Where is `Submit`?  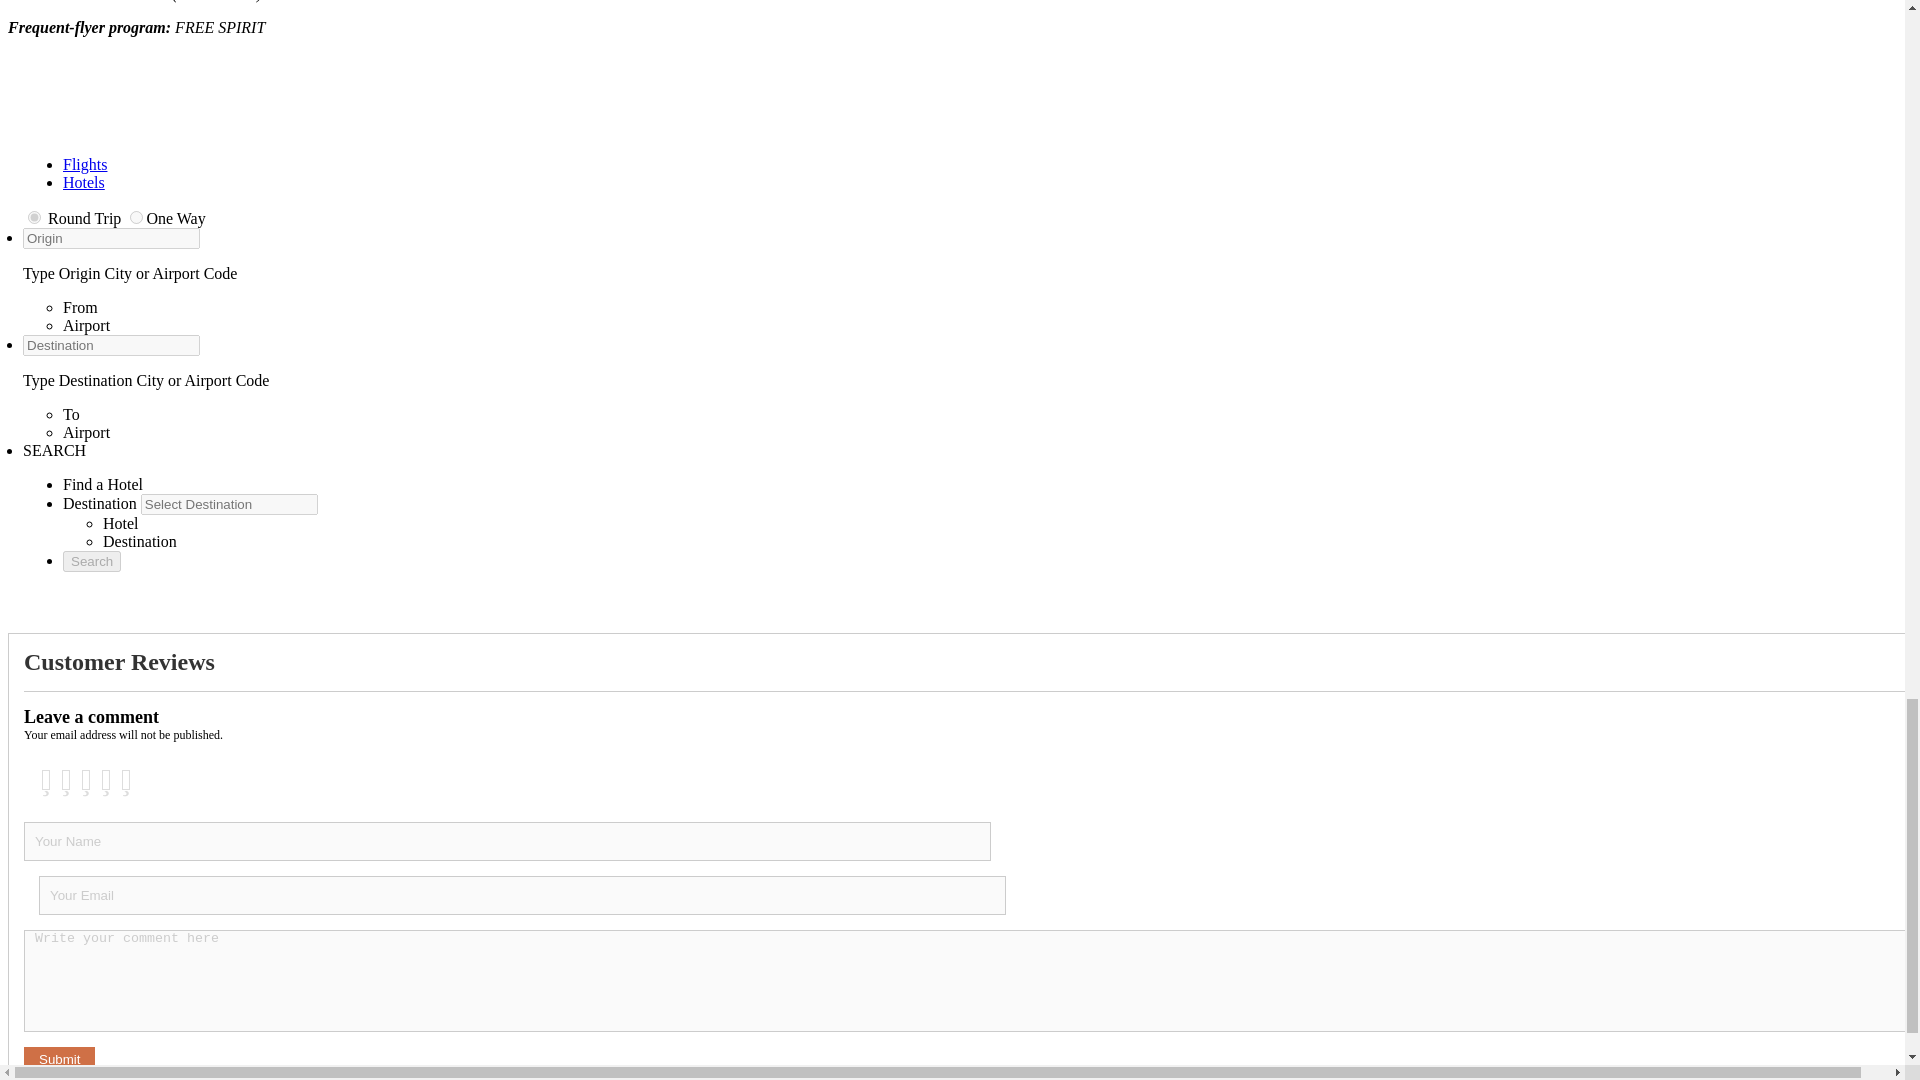
Submit is located at coordinates (58, 1059).